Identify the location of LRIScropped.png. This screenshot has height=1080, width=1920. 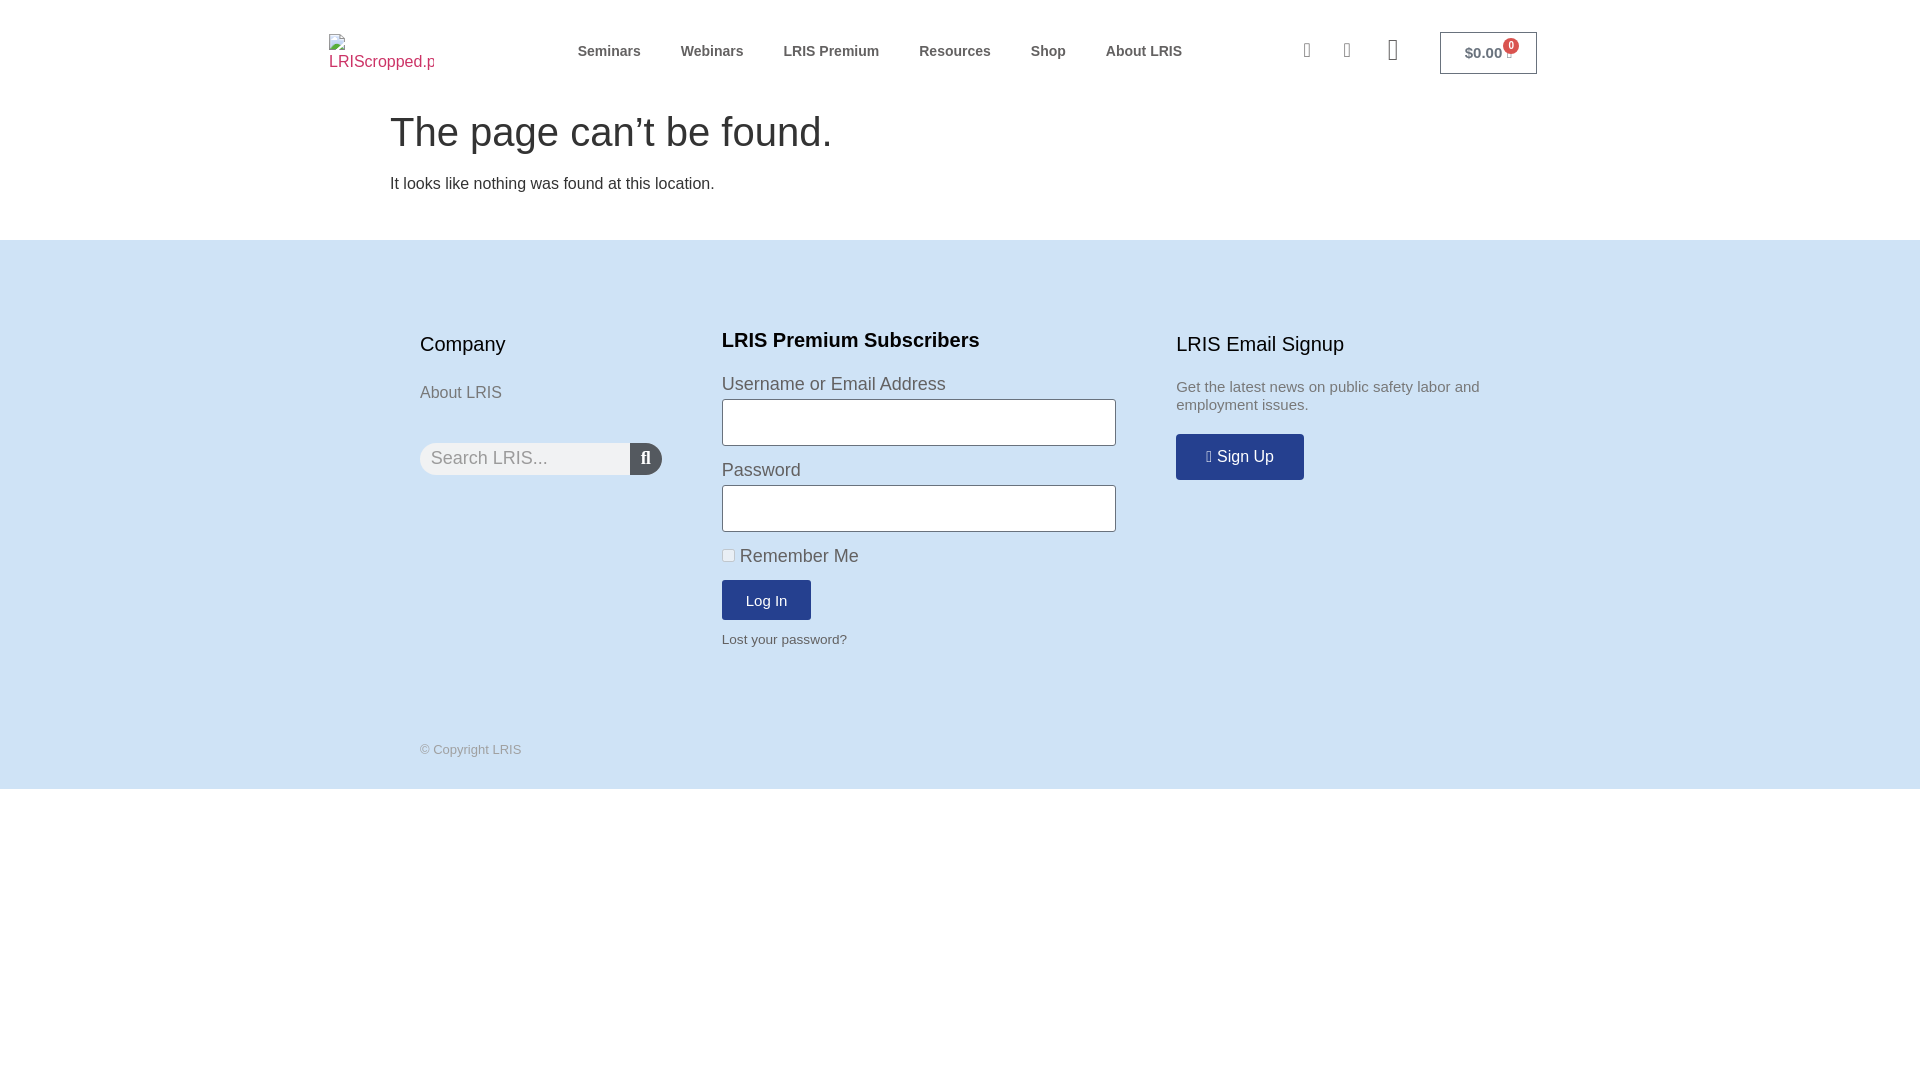
(380, 54).